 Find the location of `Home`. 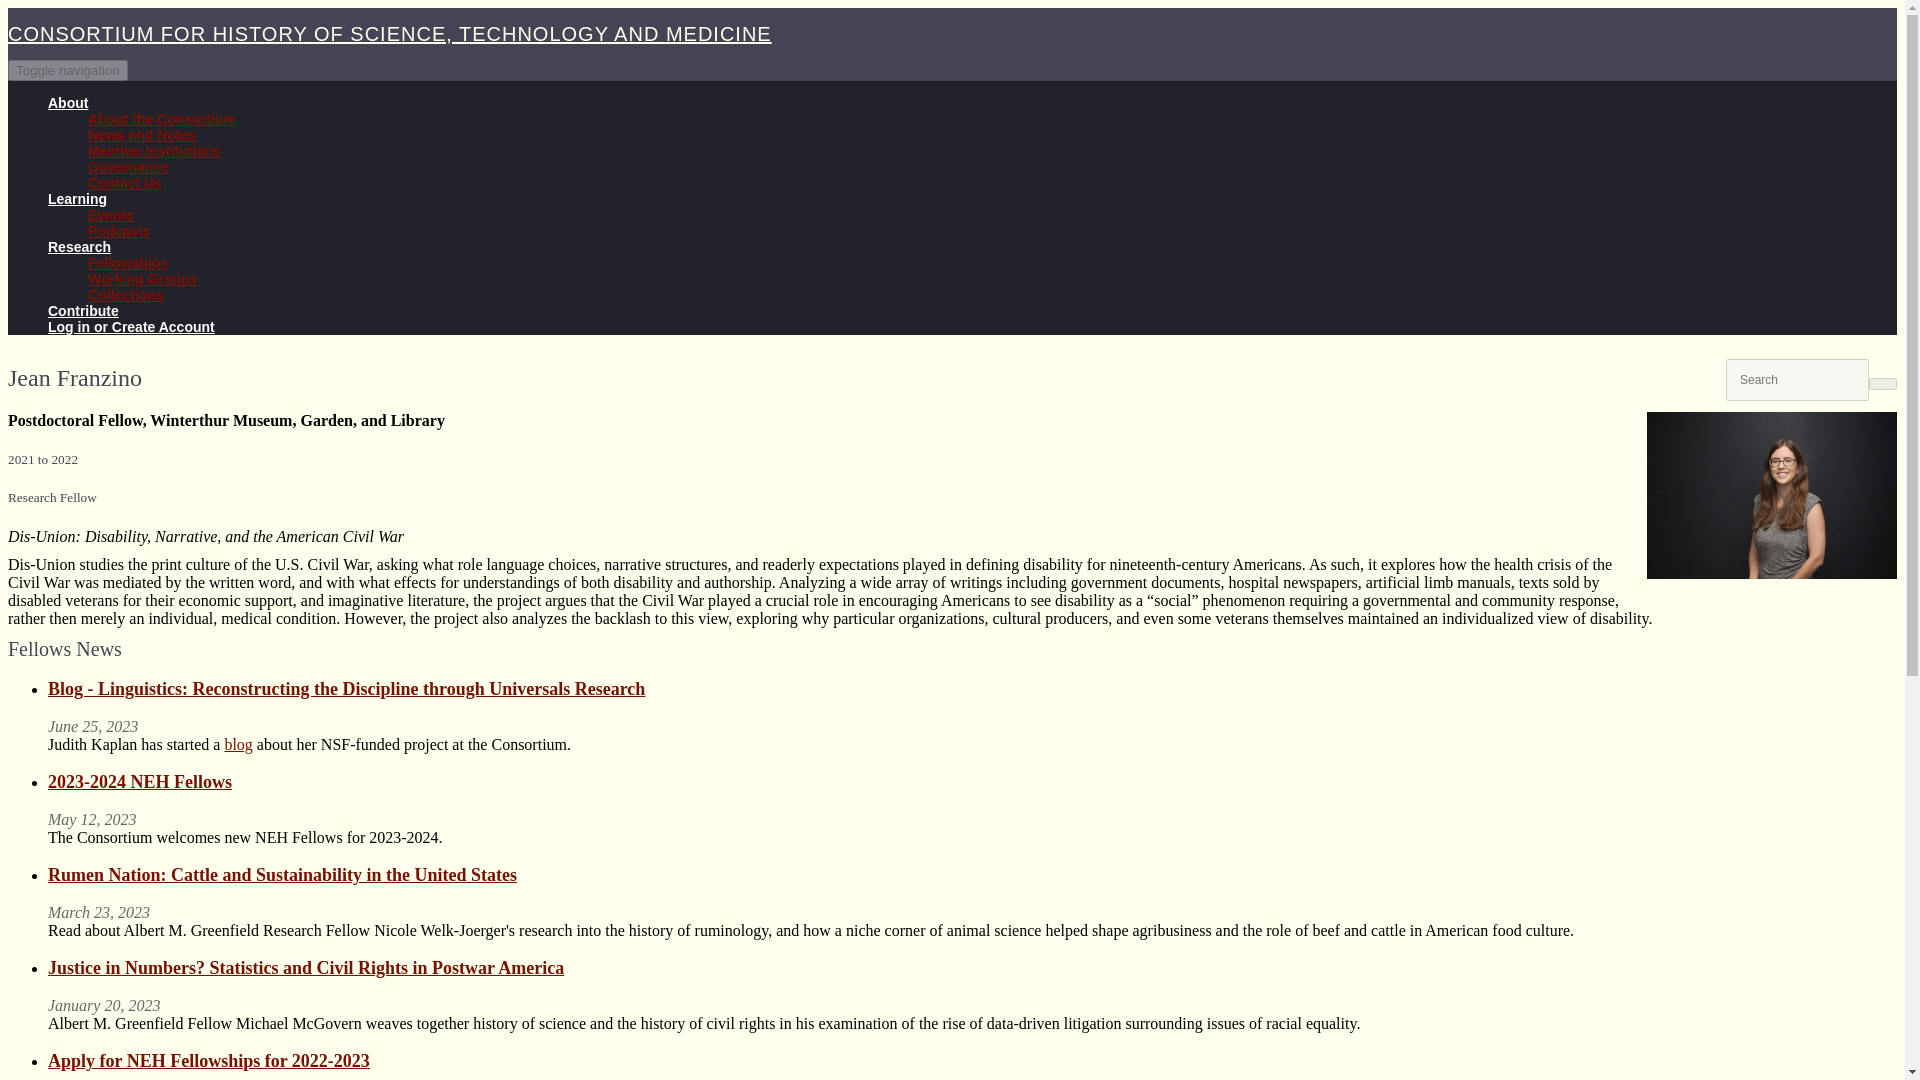

Home is located at coordinates (389, 34).